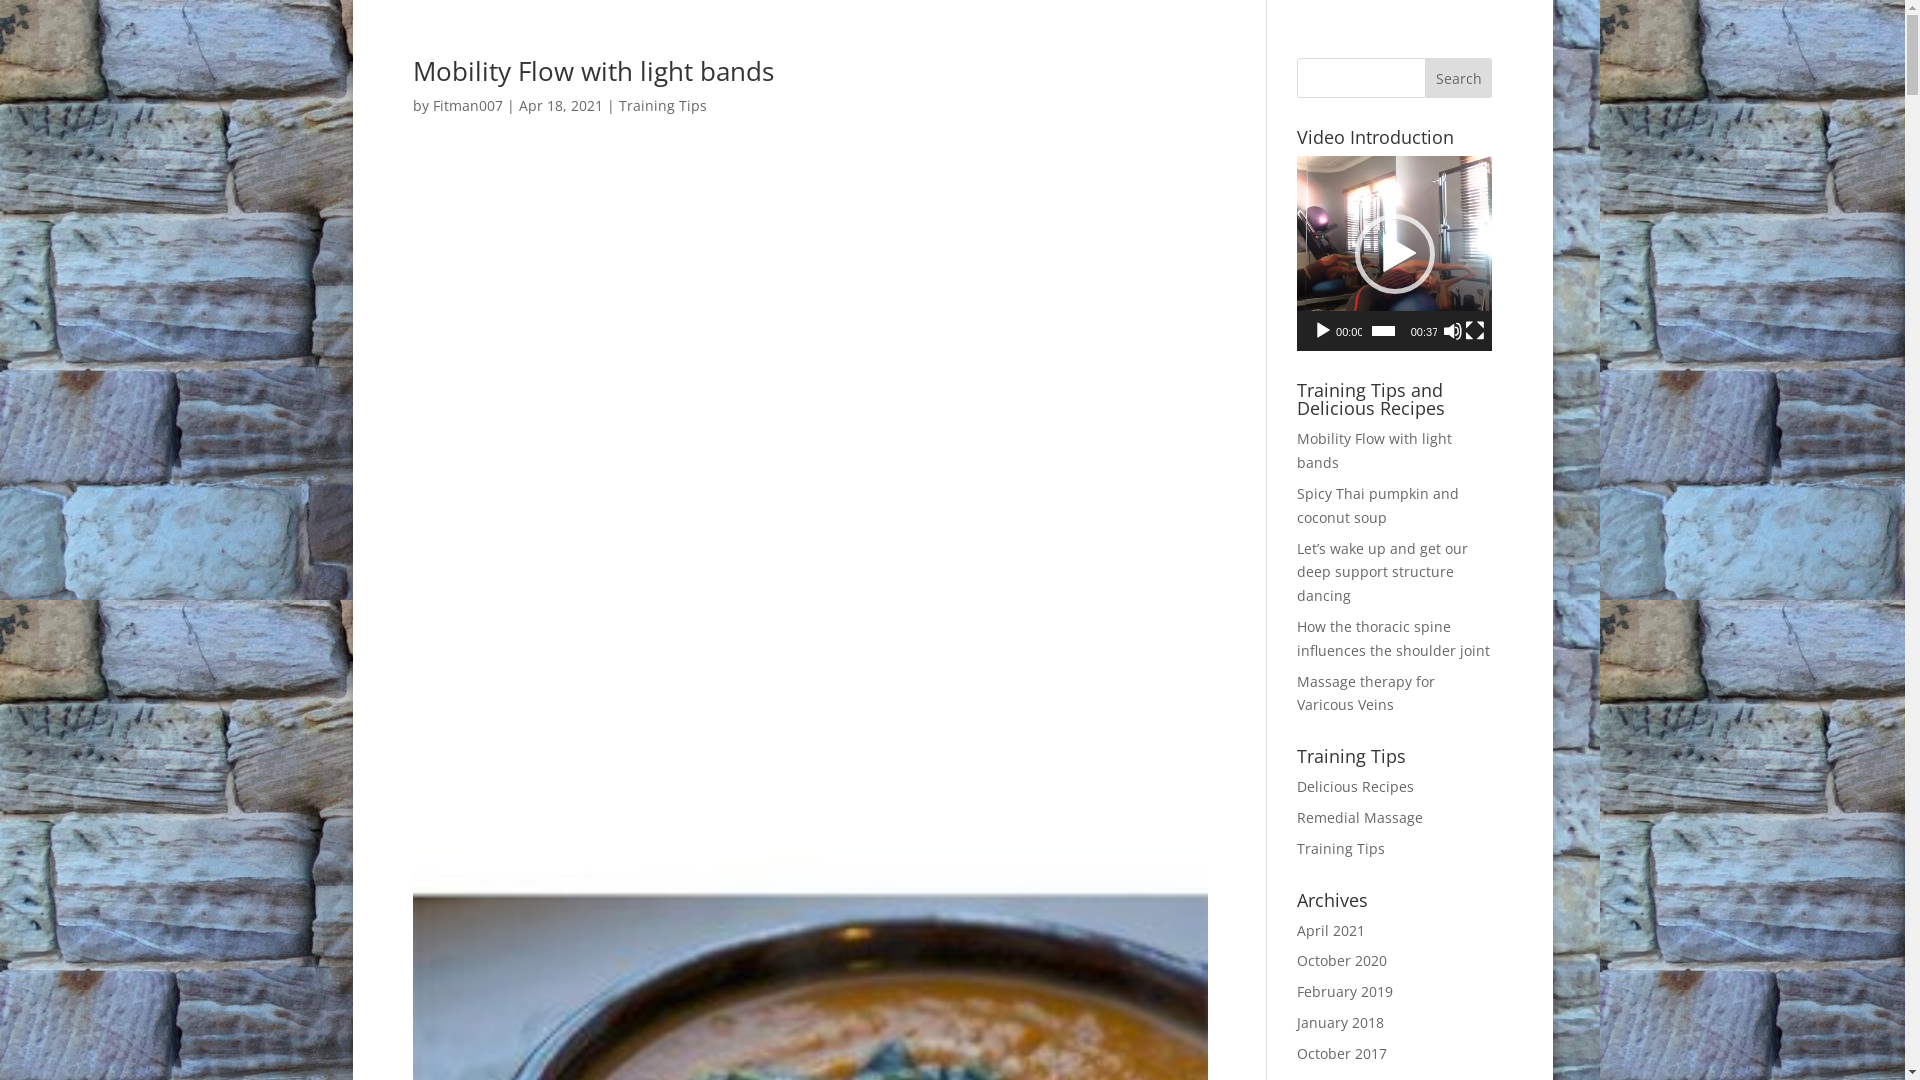 The height and width of the screenshot is (1080, 1920). What do you see at coordinates (662, 106) in the screenshot?
I see `Training Tips` at bounding box center [662, 106].